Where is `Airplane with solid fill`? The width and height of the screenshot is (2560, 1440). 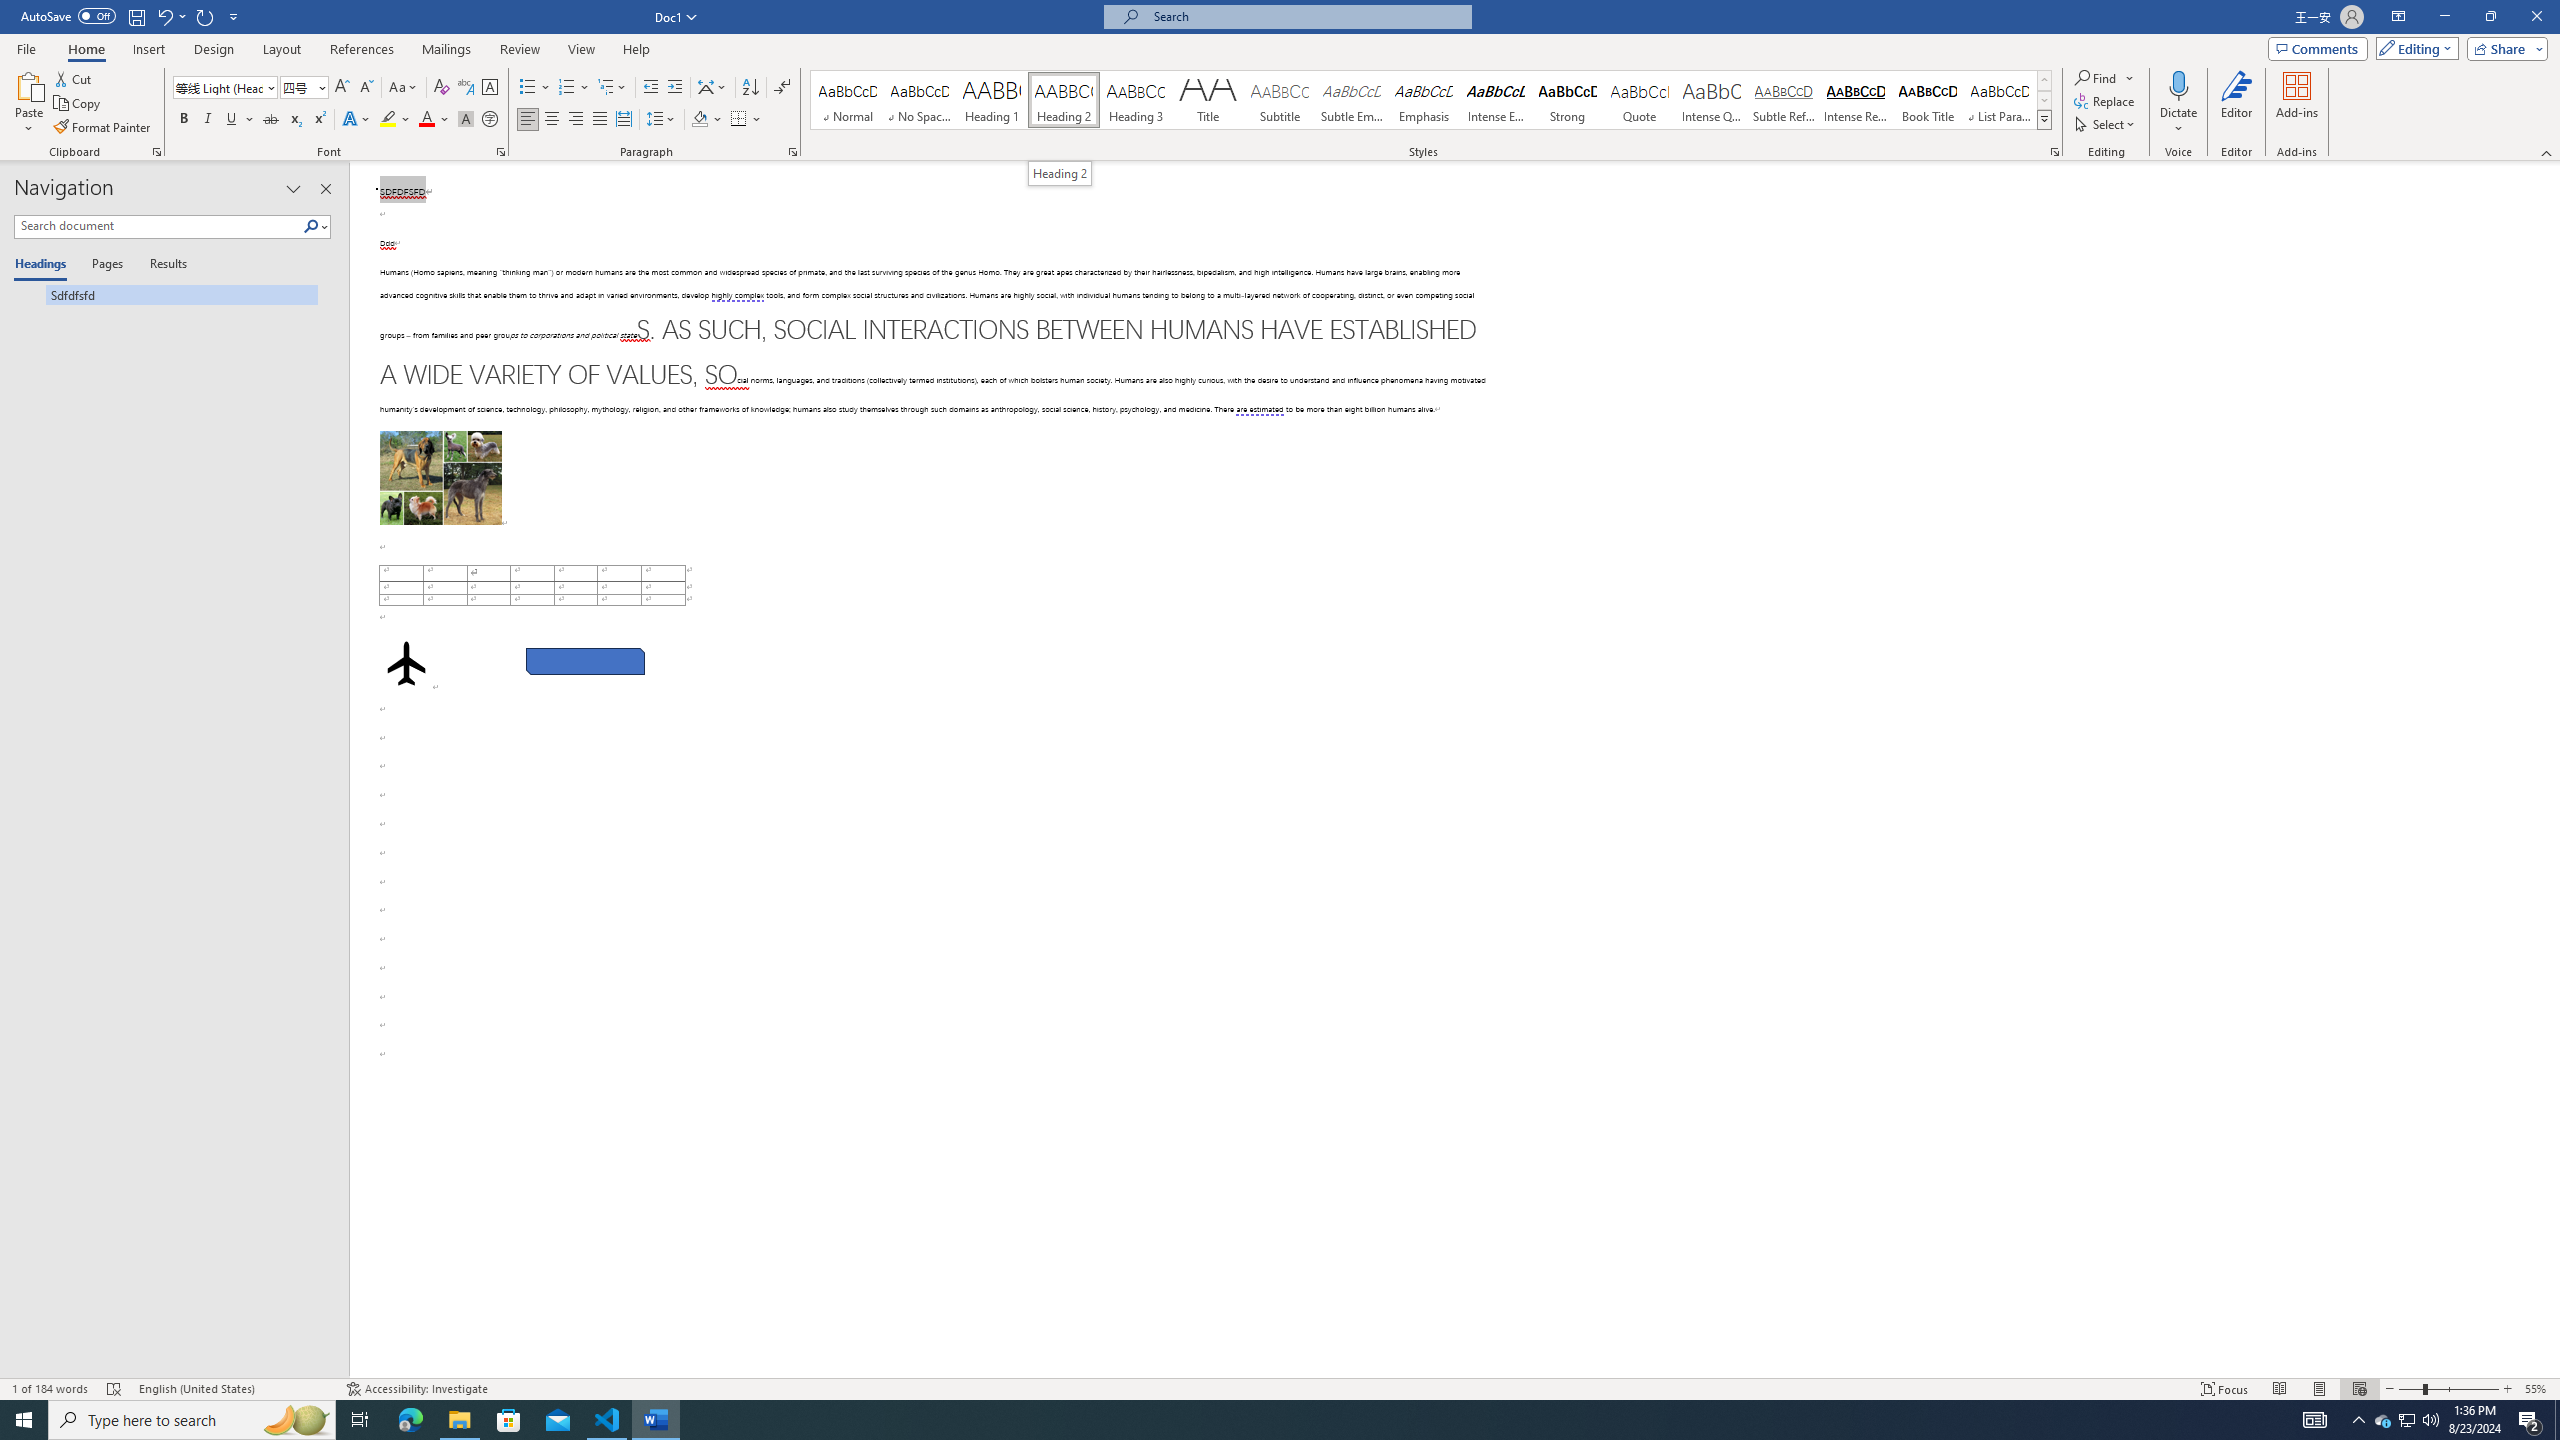 Airplane with solid fill is located at coordinates (405, 662).